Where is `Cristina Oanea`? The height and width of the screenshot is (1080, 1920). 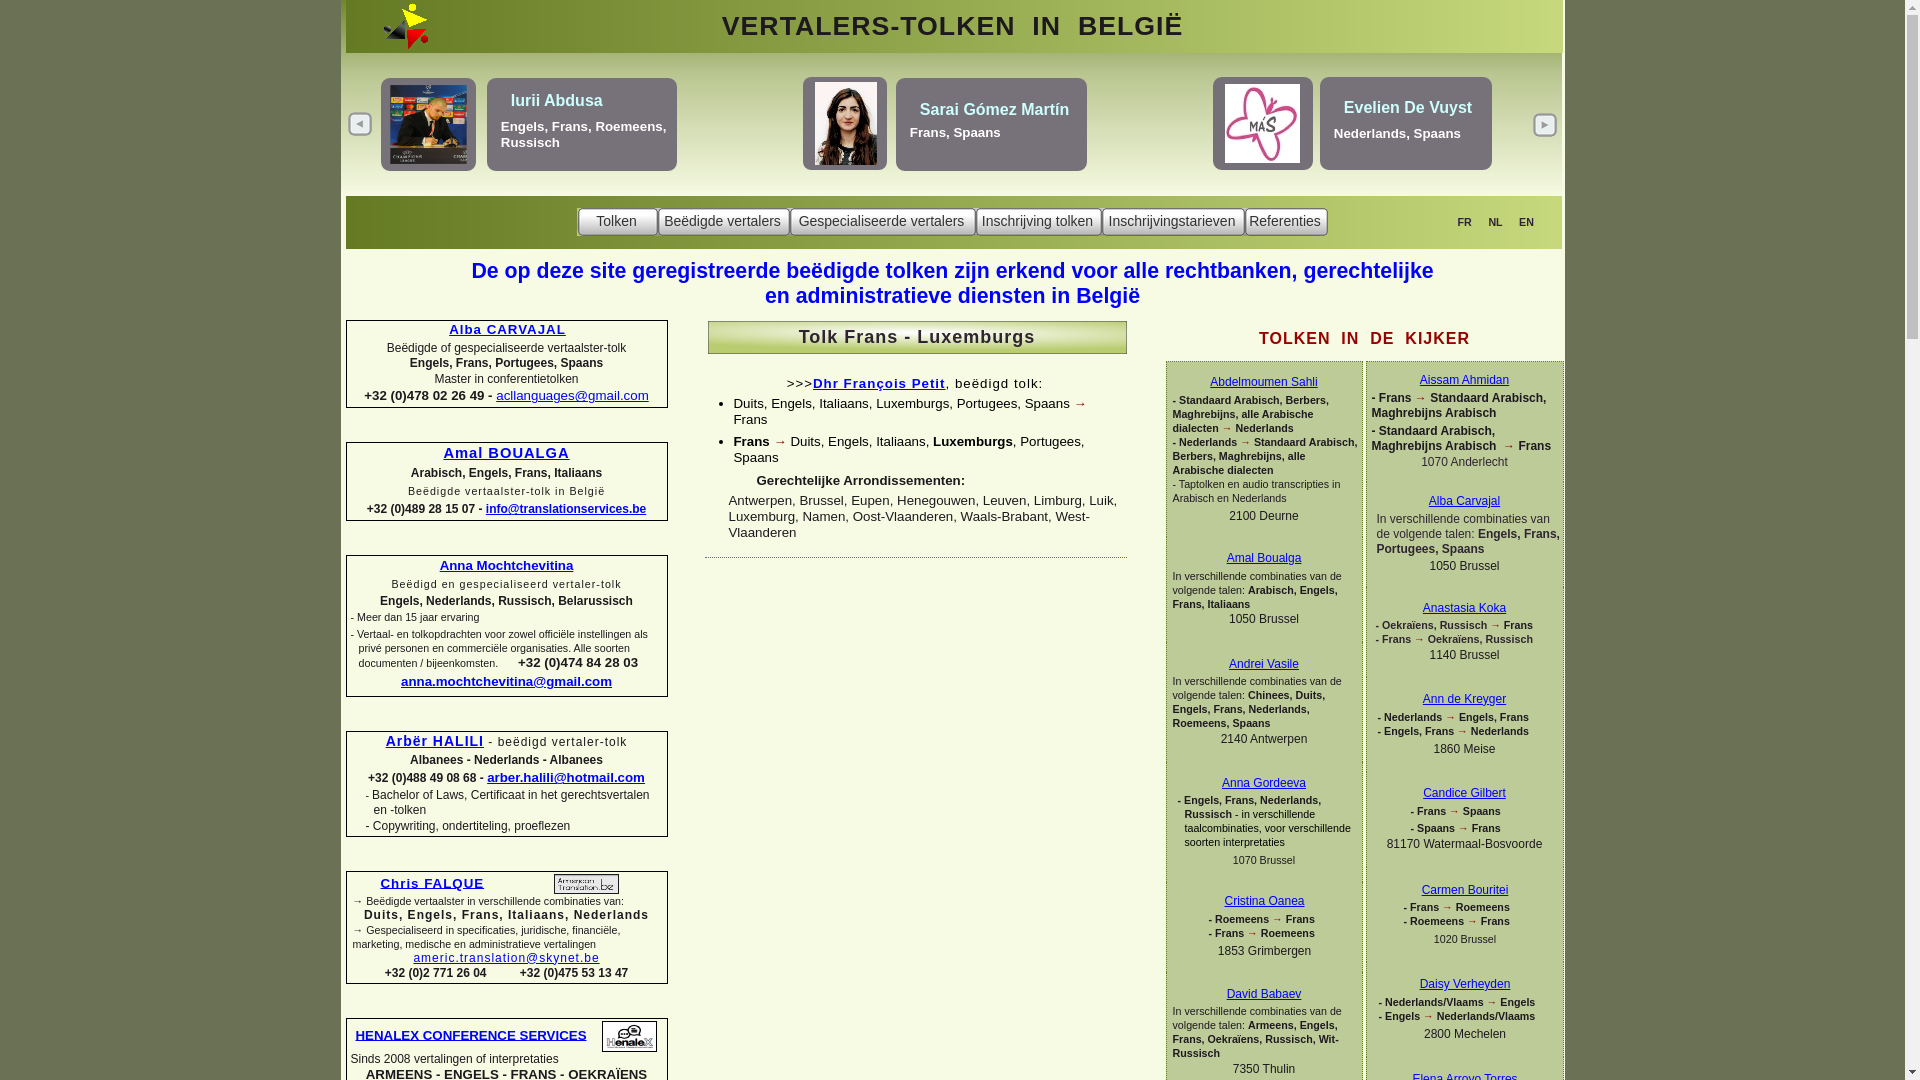
Cristina Oanea is located at coordinates (1264, 900).